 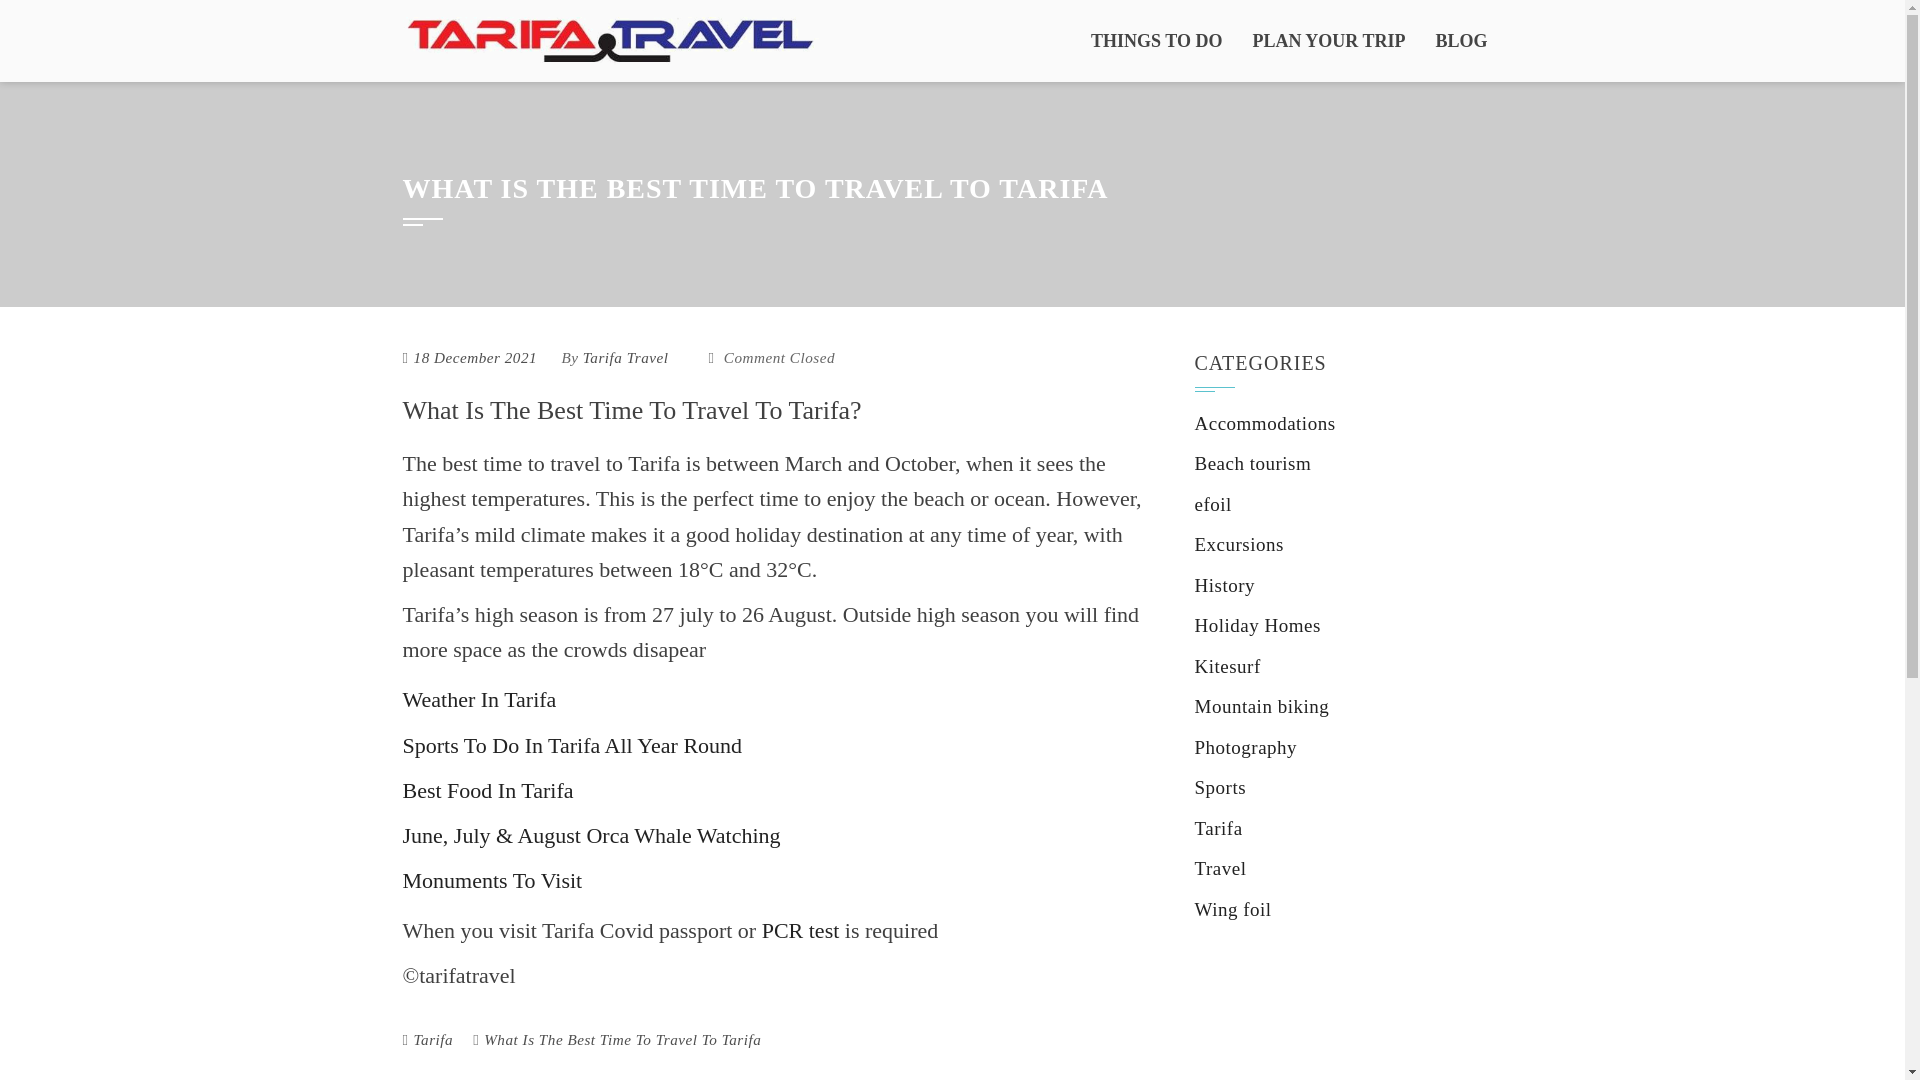 I want to click on Mountain biking, so click(x=1261, y=706).